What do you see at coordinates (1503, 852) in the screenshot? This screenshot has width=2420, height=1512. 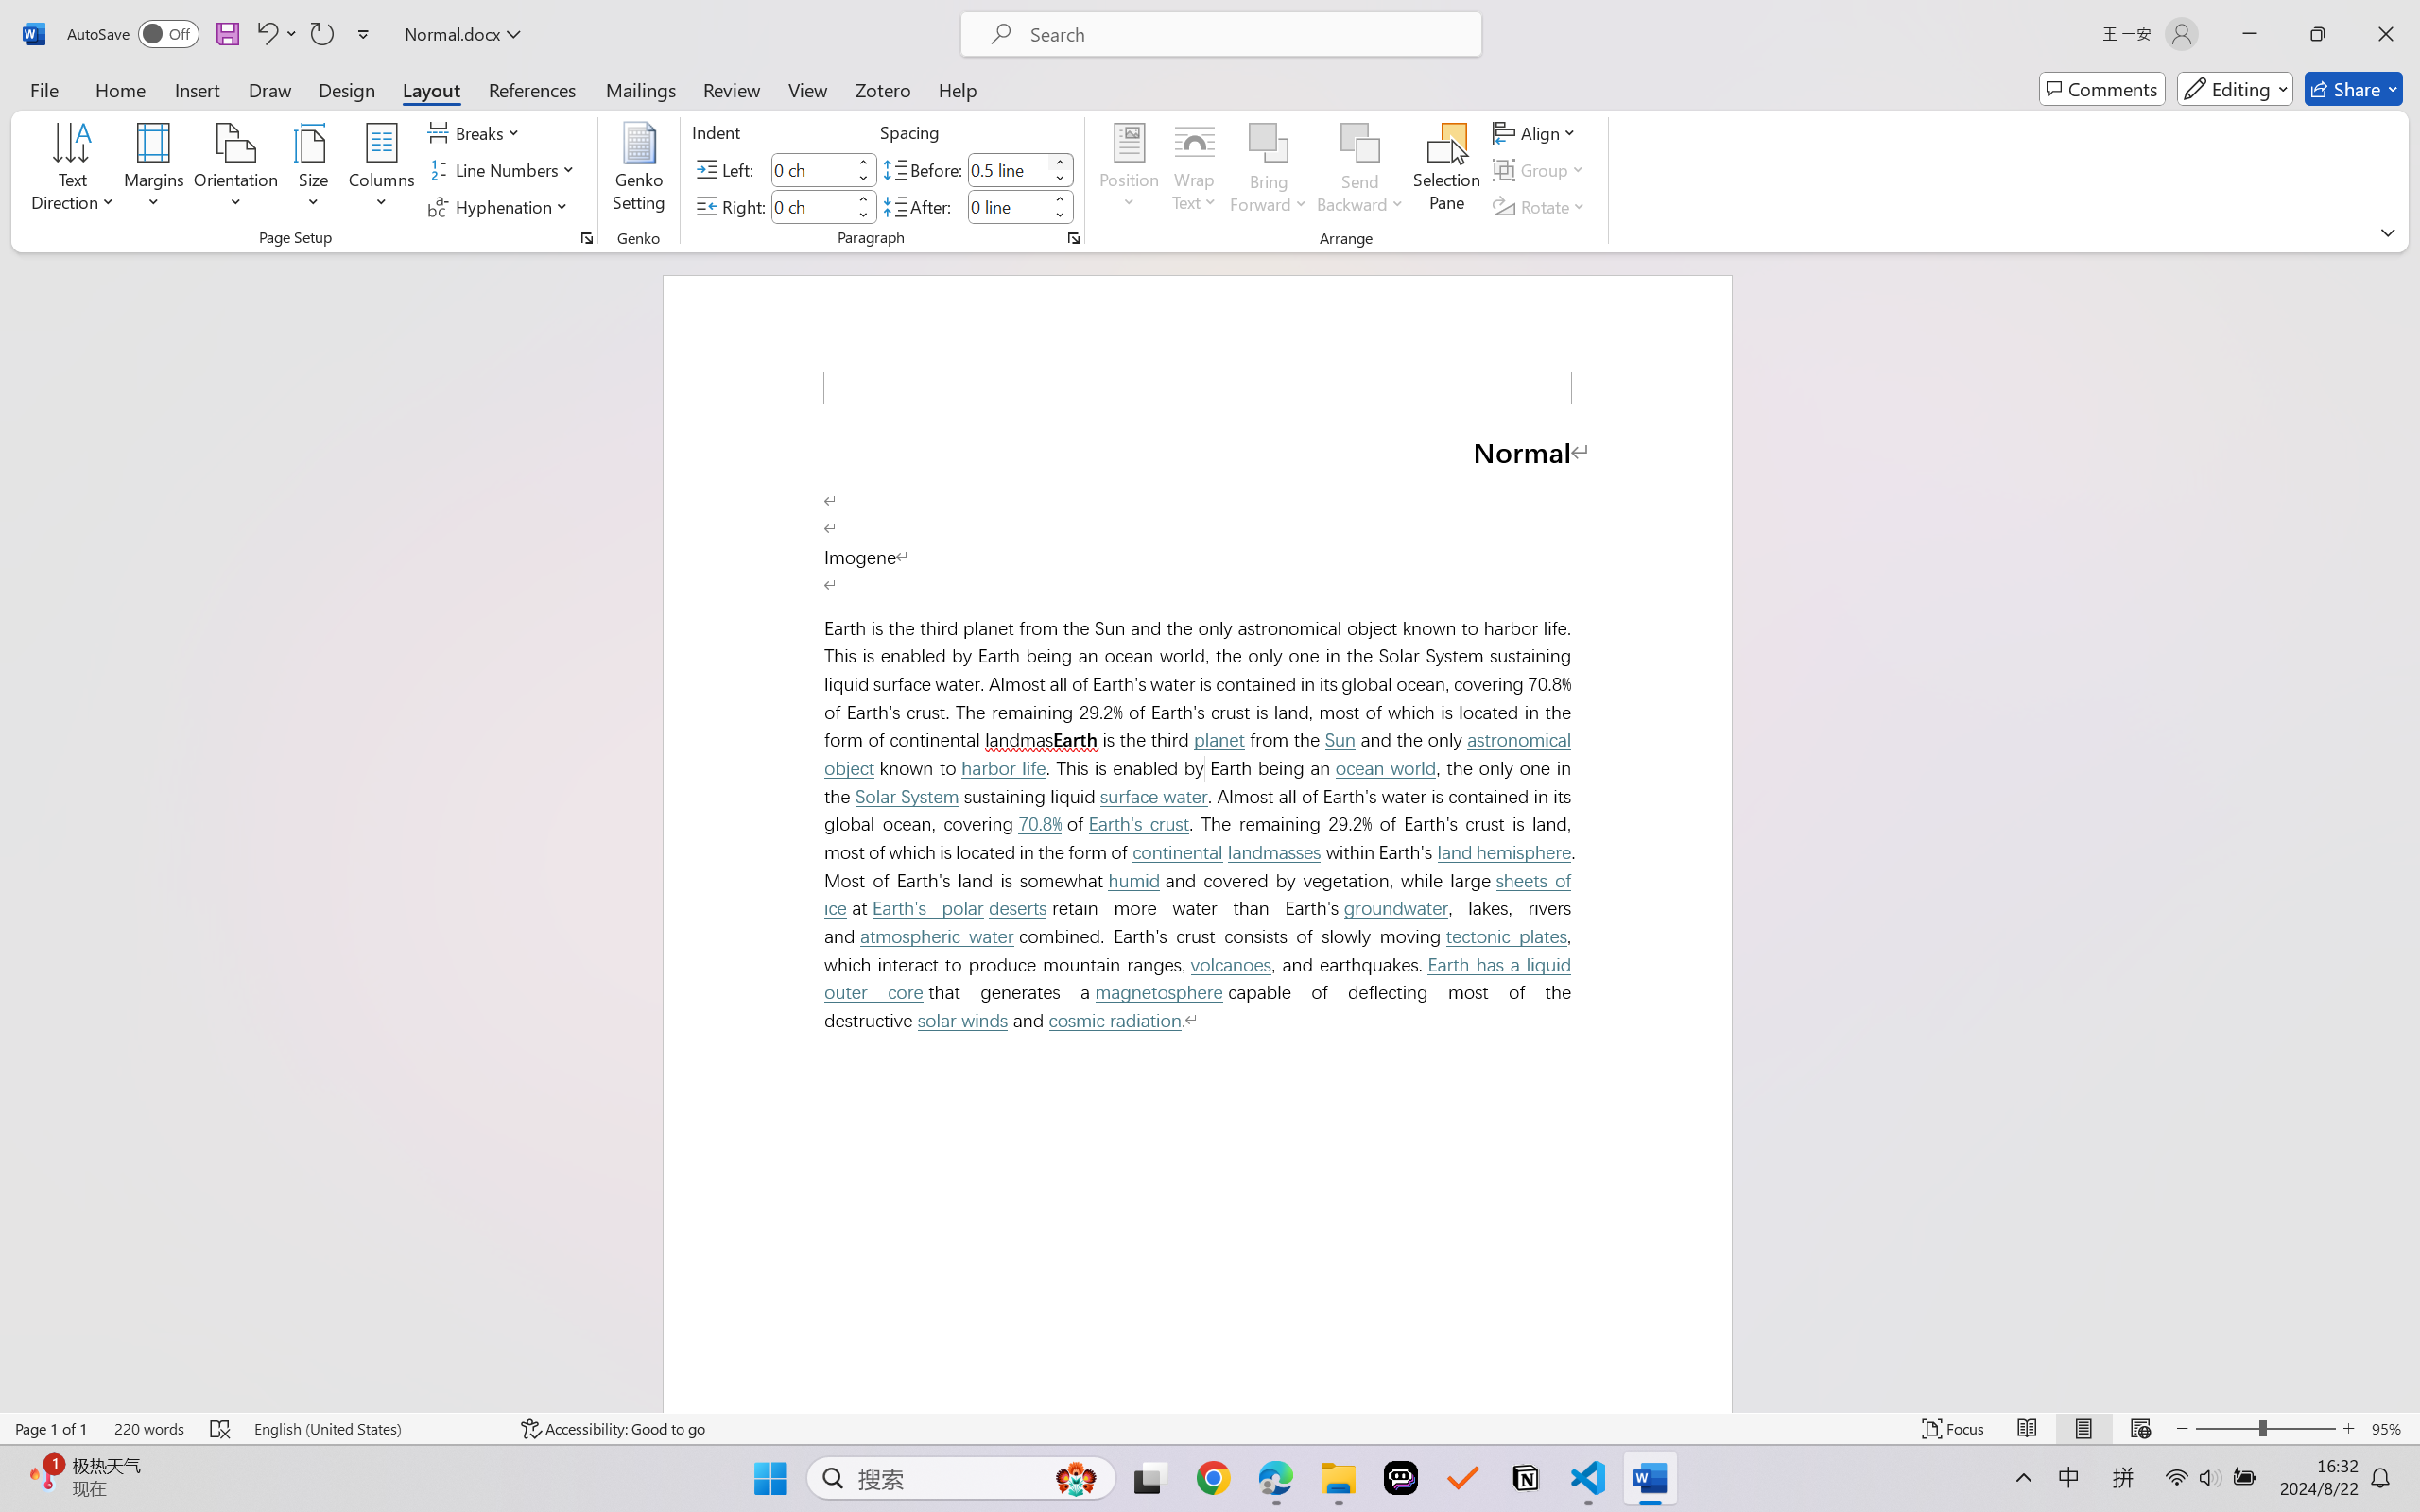 I see `land hemisphere` at bounding box center [1503, 852].